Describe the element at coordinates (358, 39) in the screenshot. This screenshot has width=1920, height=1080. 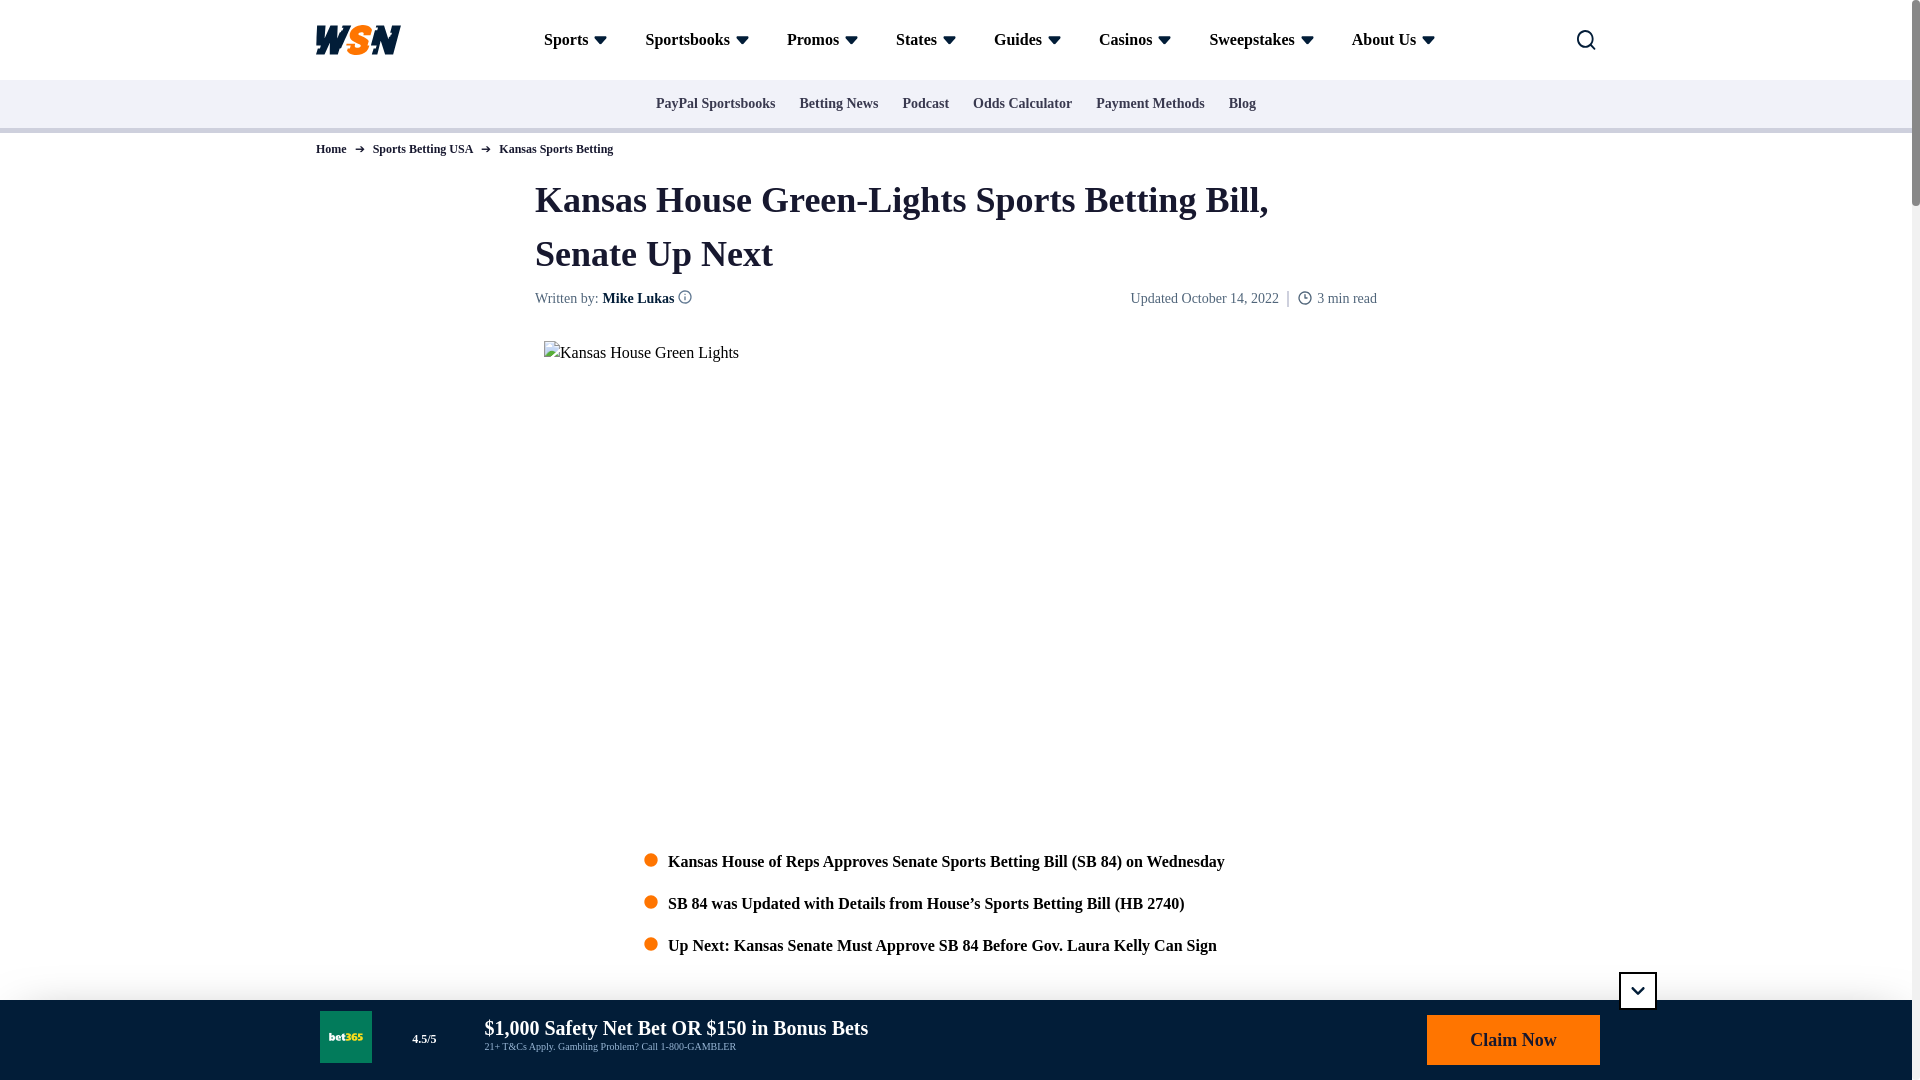
I see `World Sports Network` at that location.